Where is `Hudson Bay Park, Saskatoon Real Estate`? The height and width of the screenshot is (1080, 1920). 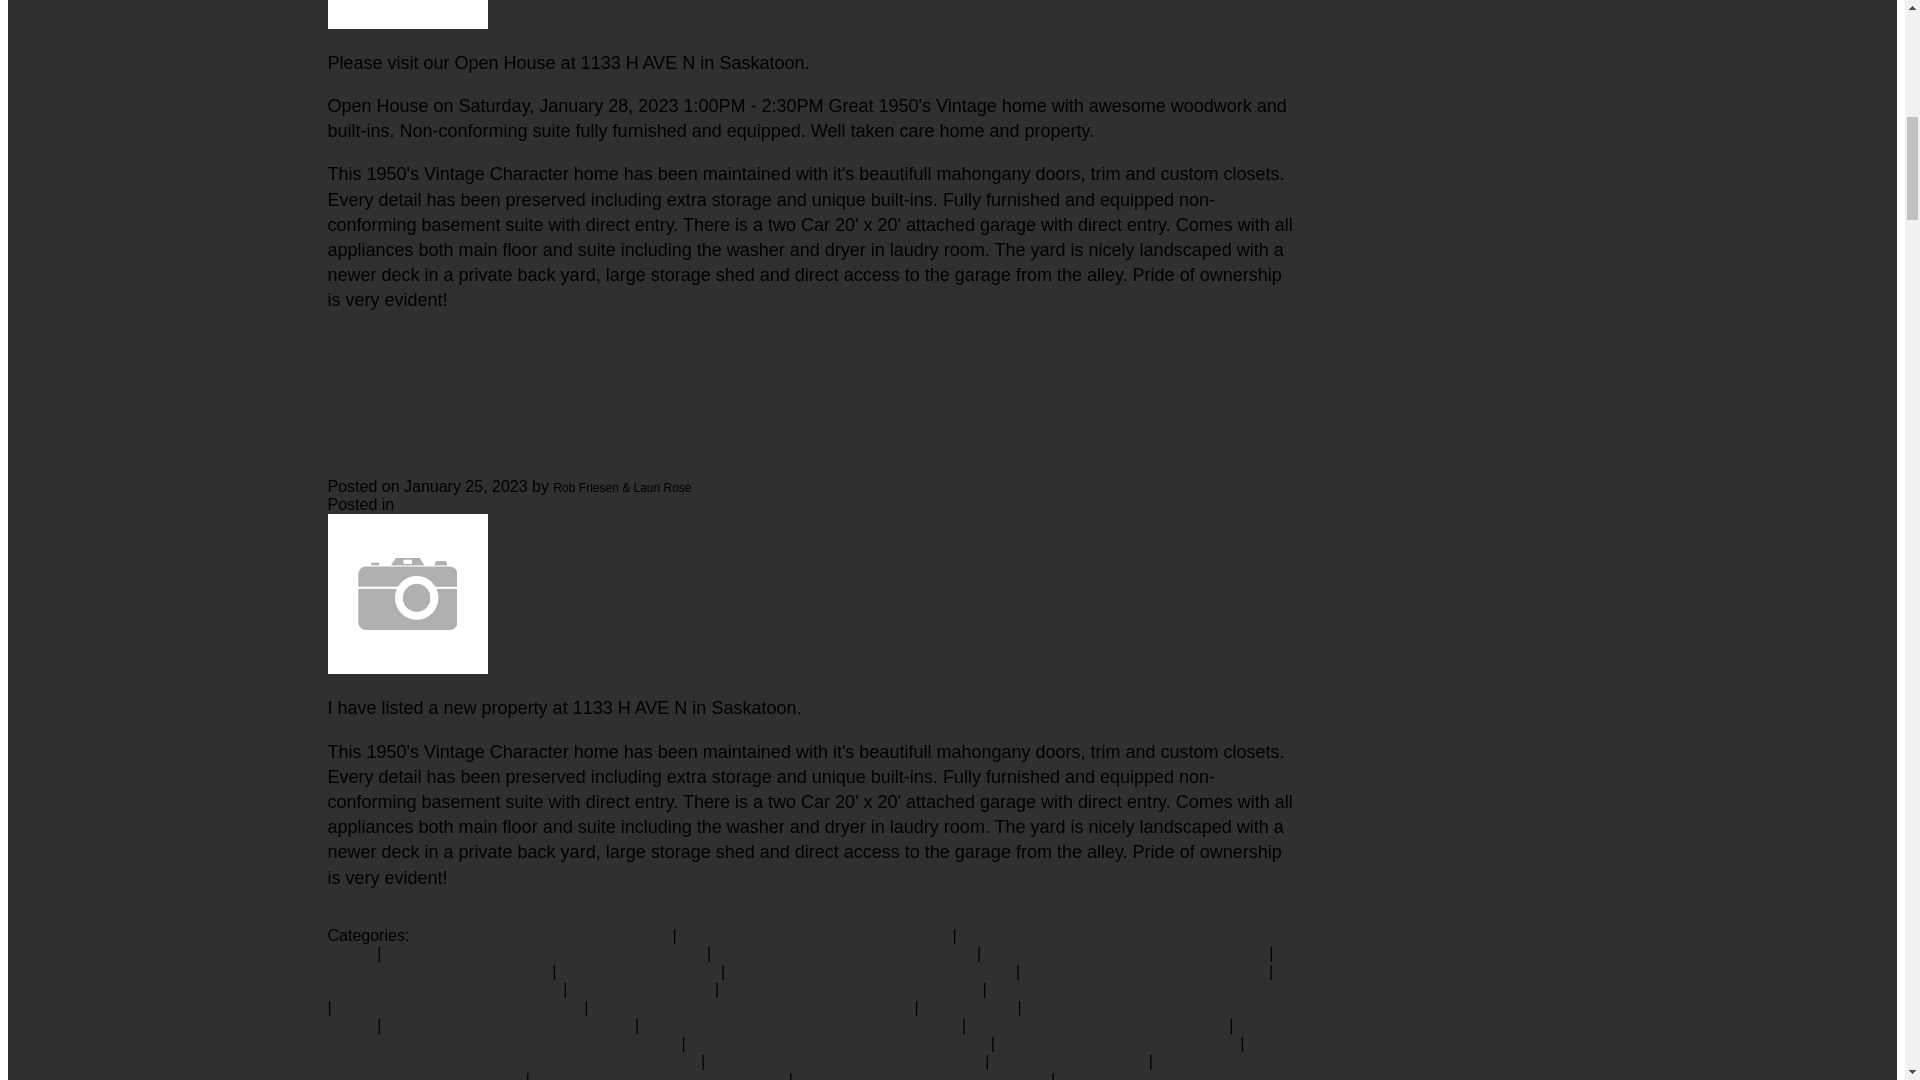 Hudson Bay Park, Saskatoon Real Estate is located at coordinates (547, 504).